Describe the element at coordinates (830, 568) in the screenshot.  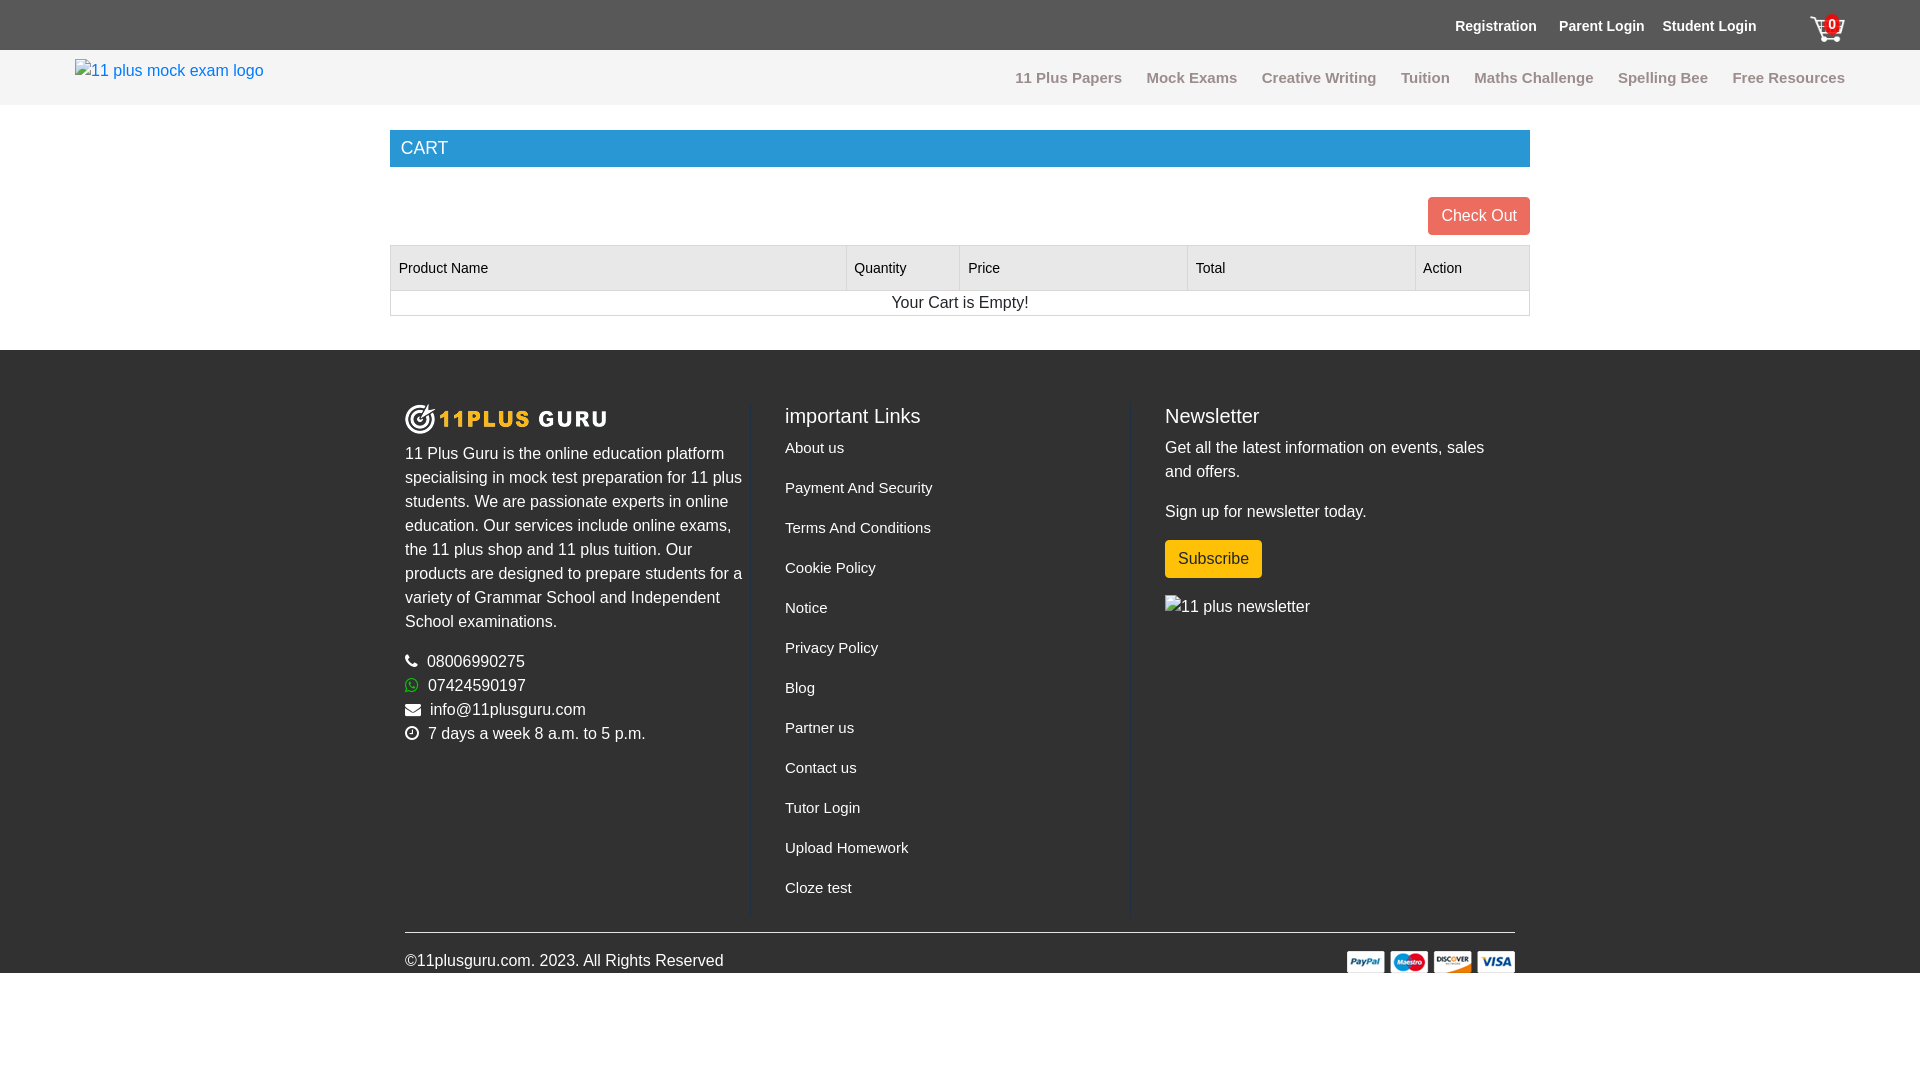
I see `Cookie Policy` at that location.